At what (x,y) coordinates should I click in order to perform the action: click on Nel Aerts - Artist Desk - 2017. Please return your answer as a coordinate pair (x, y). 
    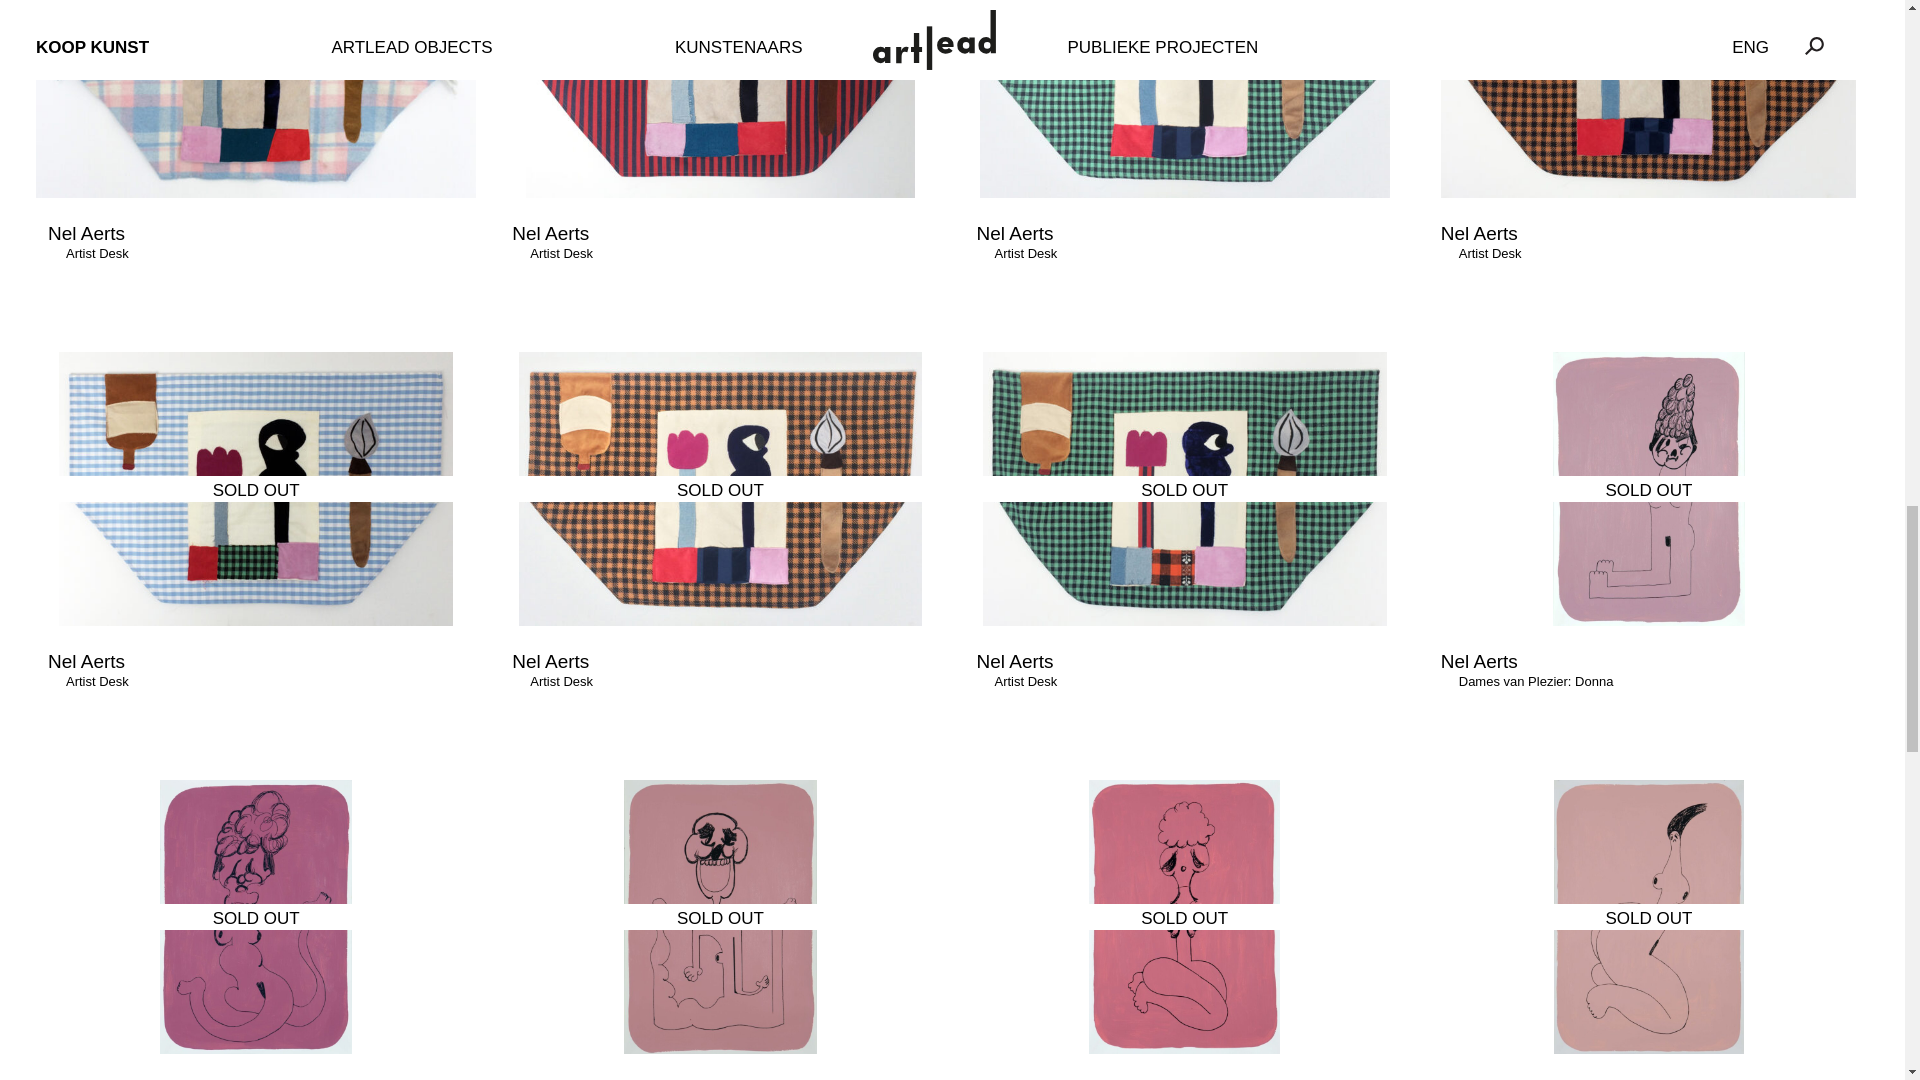
    Looking at the image, I should click on (720, 489).